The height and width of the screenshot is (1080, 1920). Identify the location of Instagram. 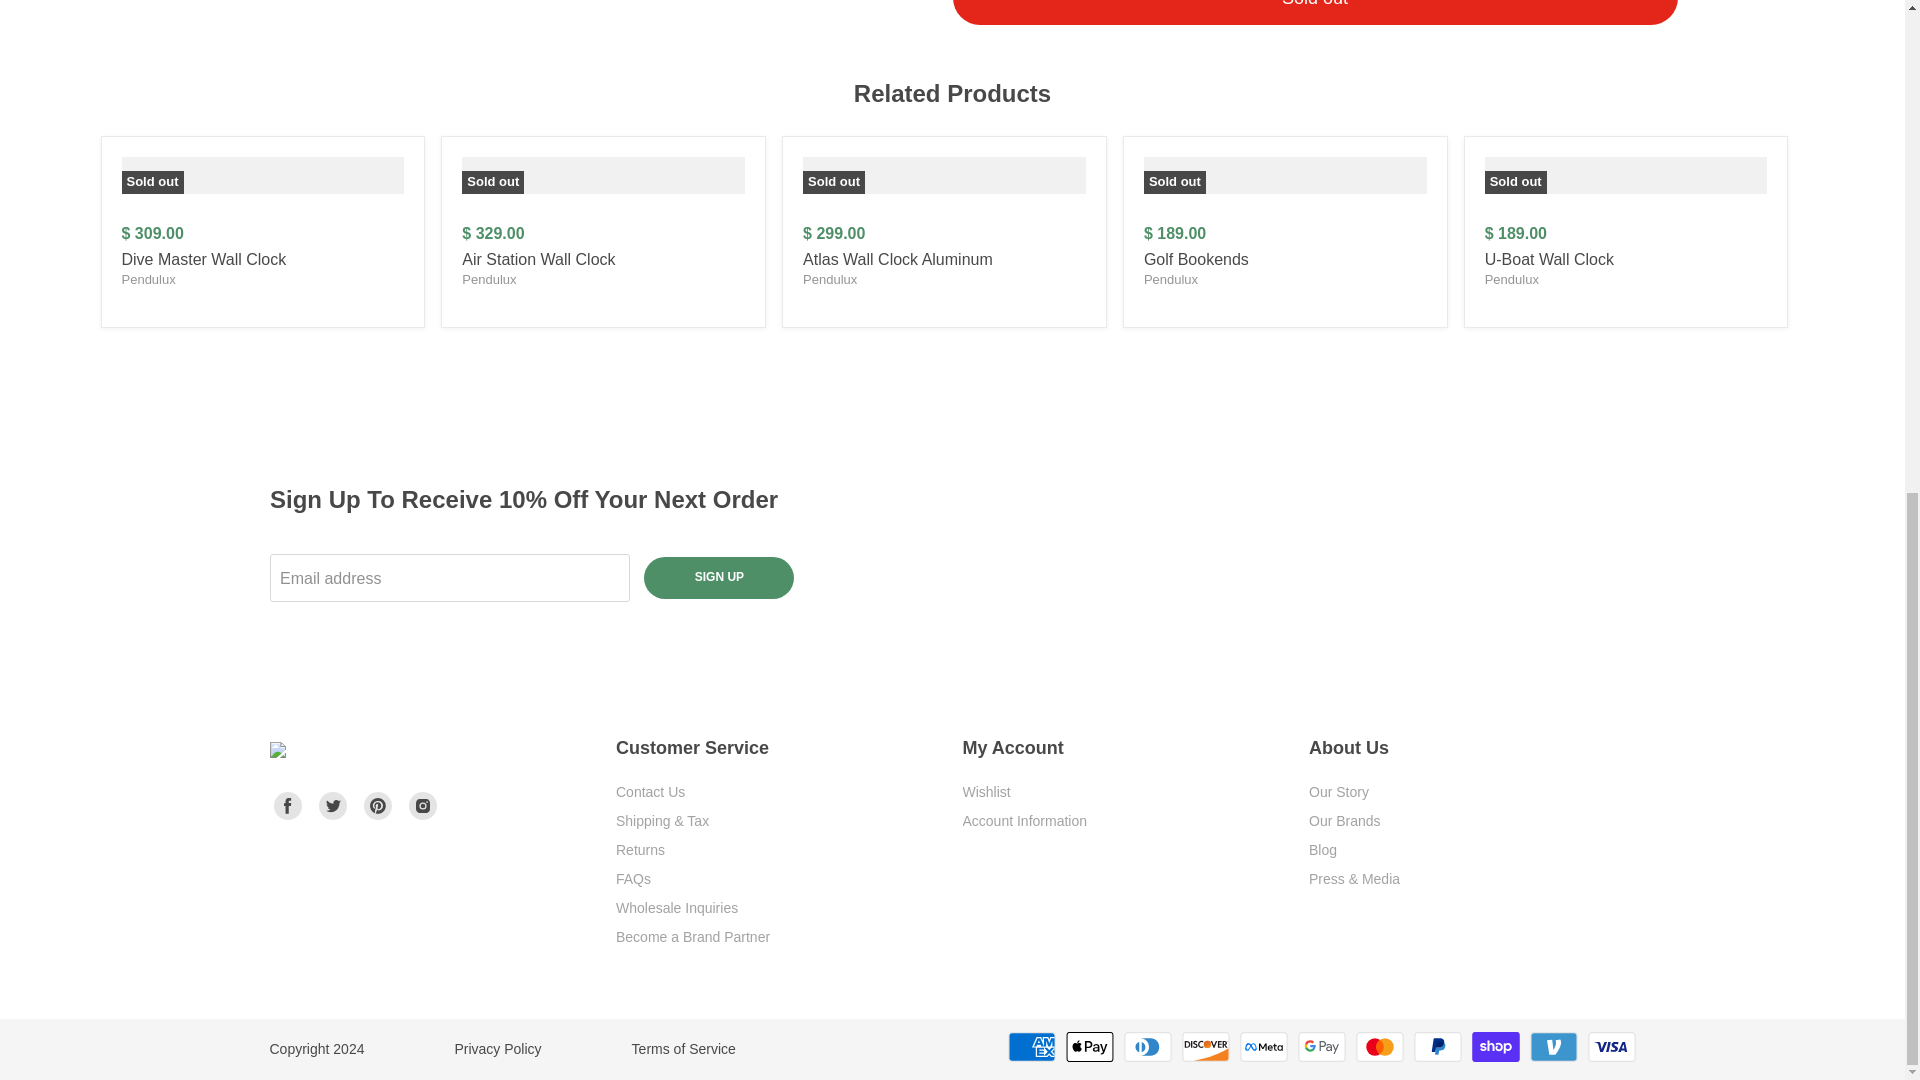
(422, 806).